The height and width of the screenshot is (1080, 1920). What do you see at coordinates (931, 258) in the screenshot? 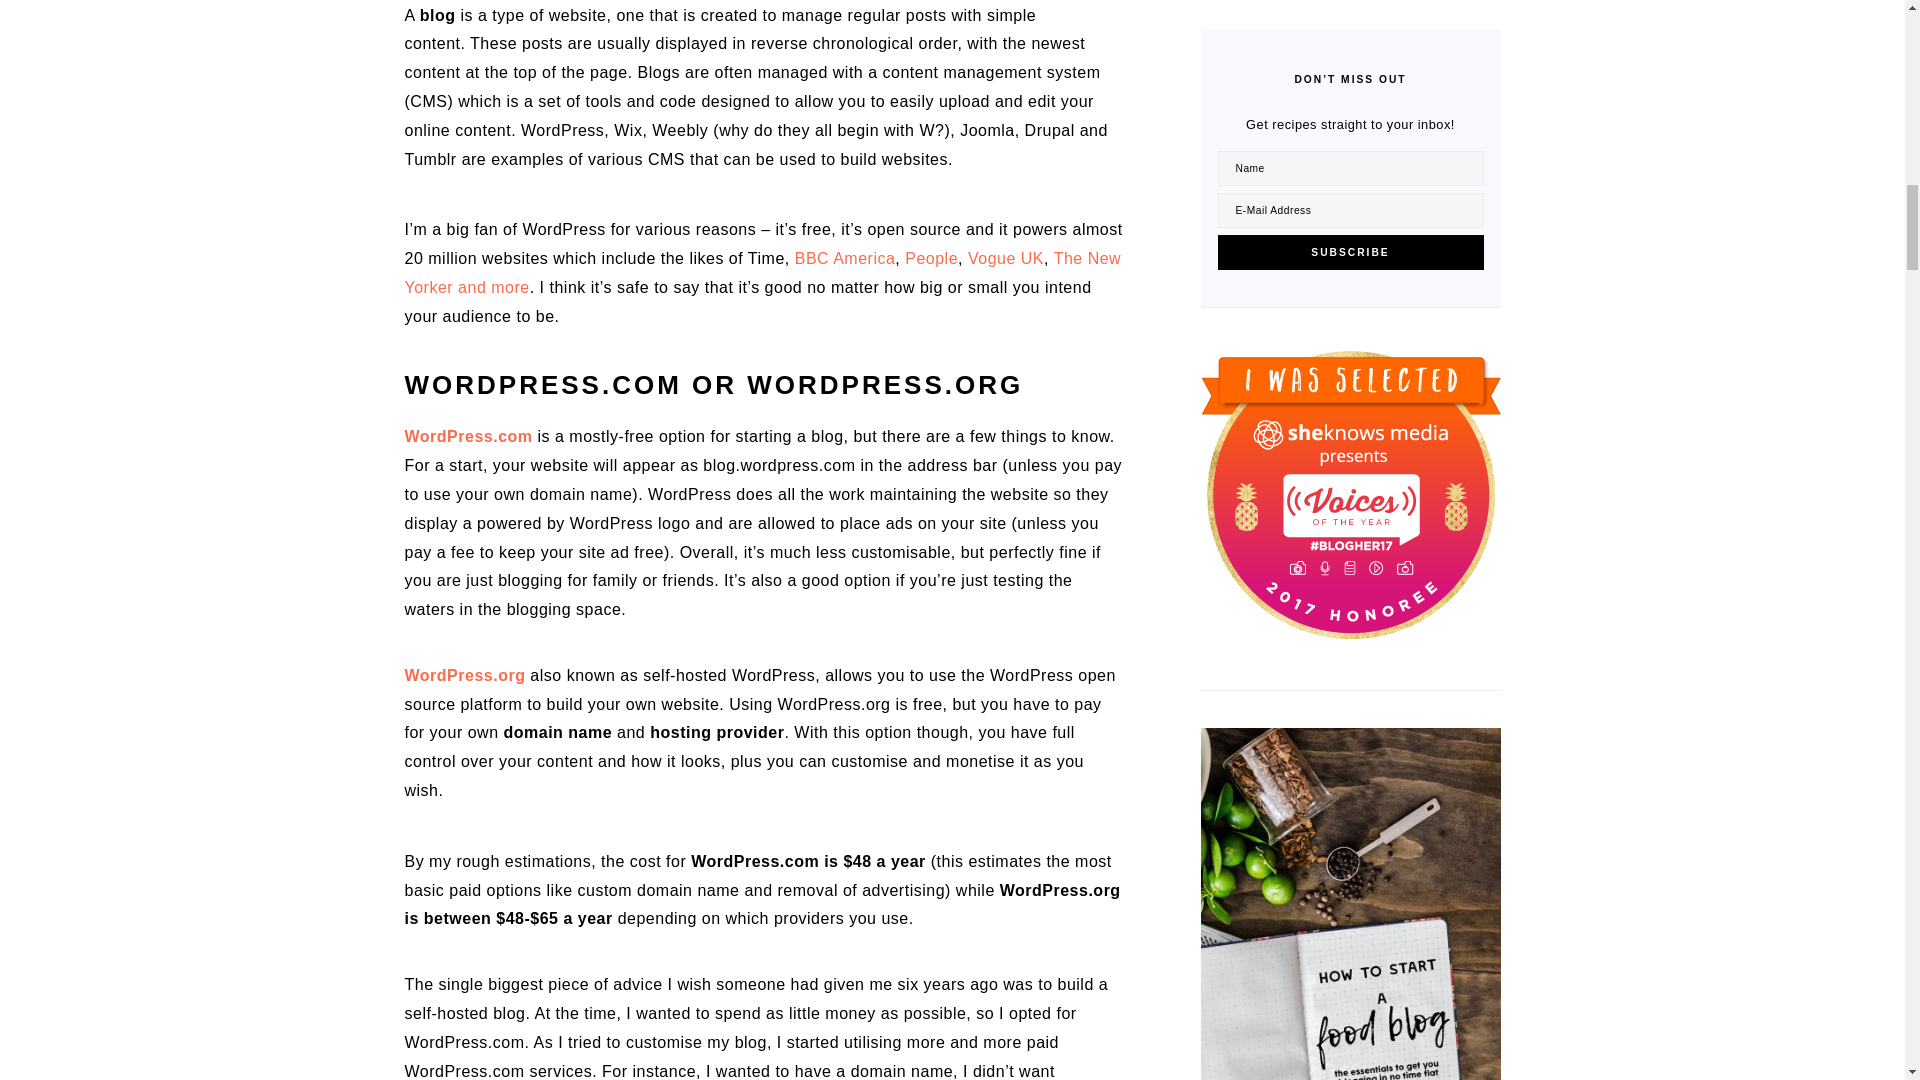
I see `People` at bounding box center [931, 258].